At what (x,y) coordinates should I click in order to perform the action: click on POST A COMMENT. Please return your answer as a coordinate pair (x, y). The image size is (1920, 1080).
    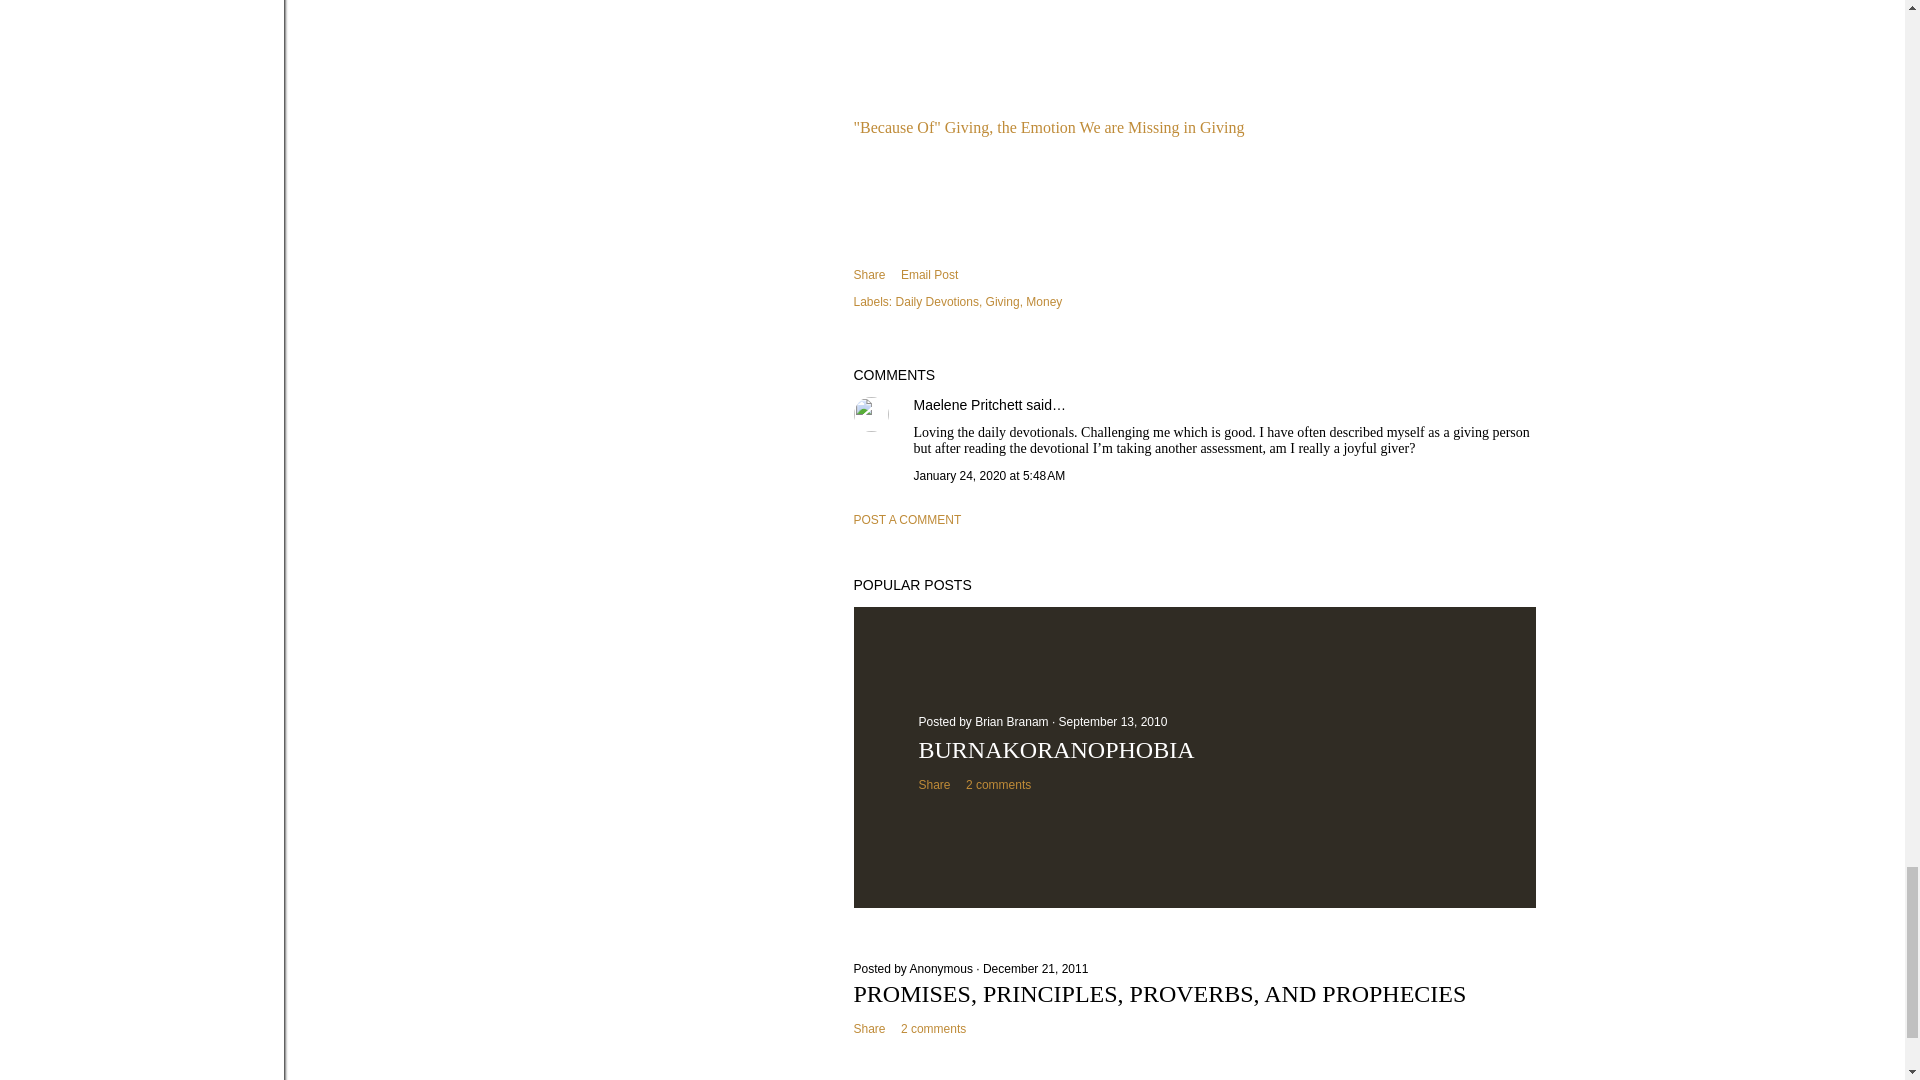
    Looking at the image, I should click on (908, 520).